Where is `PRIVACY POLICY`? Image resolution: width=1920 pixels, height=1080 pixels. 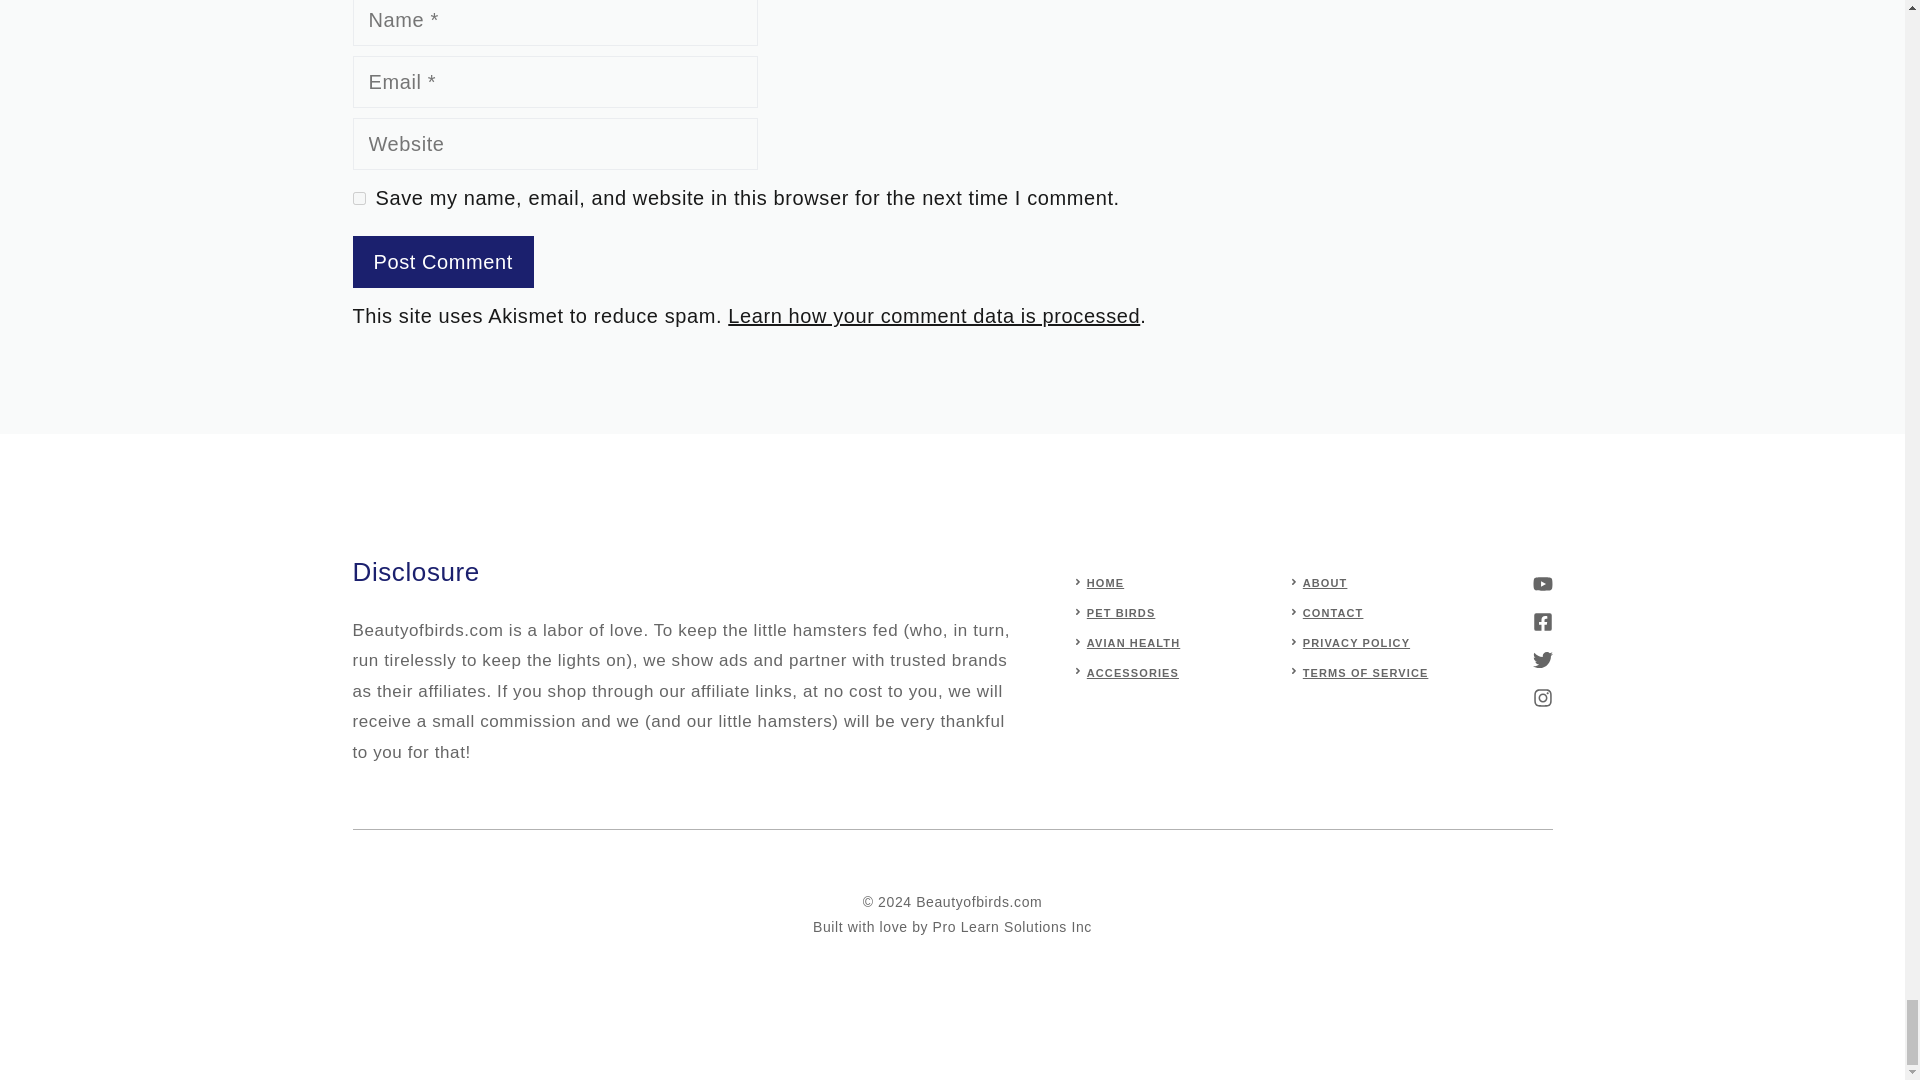 PRIVACY POLICY is located at coordinates (1356, 643).